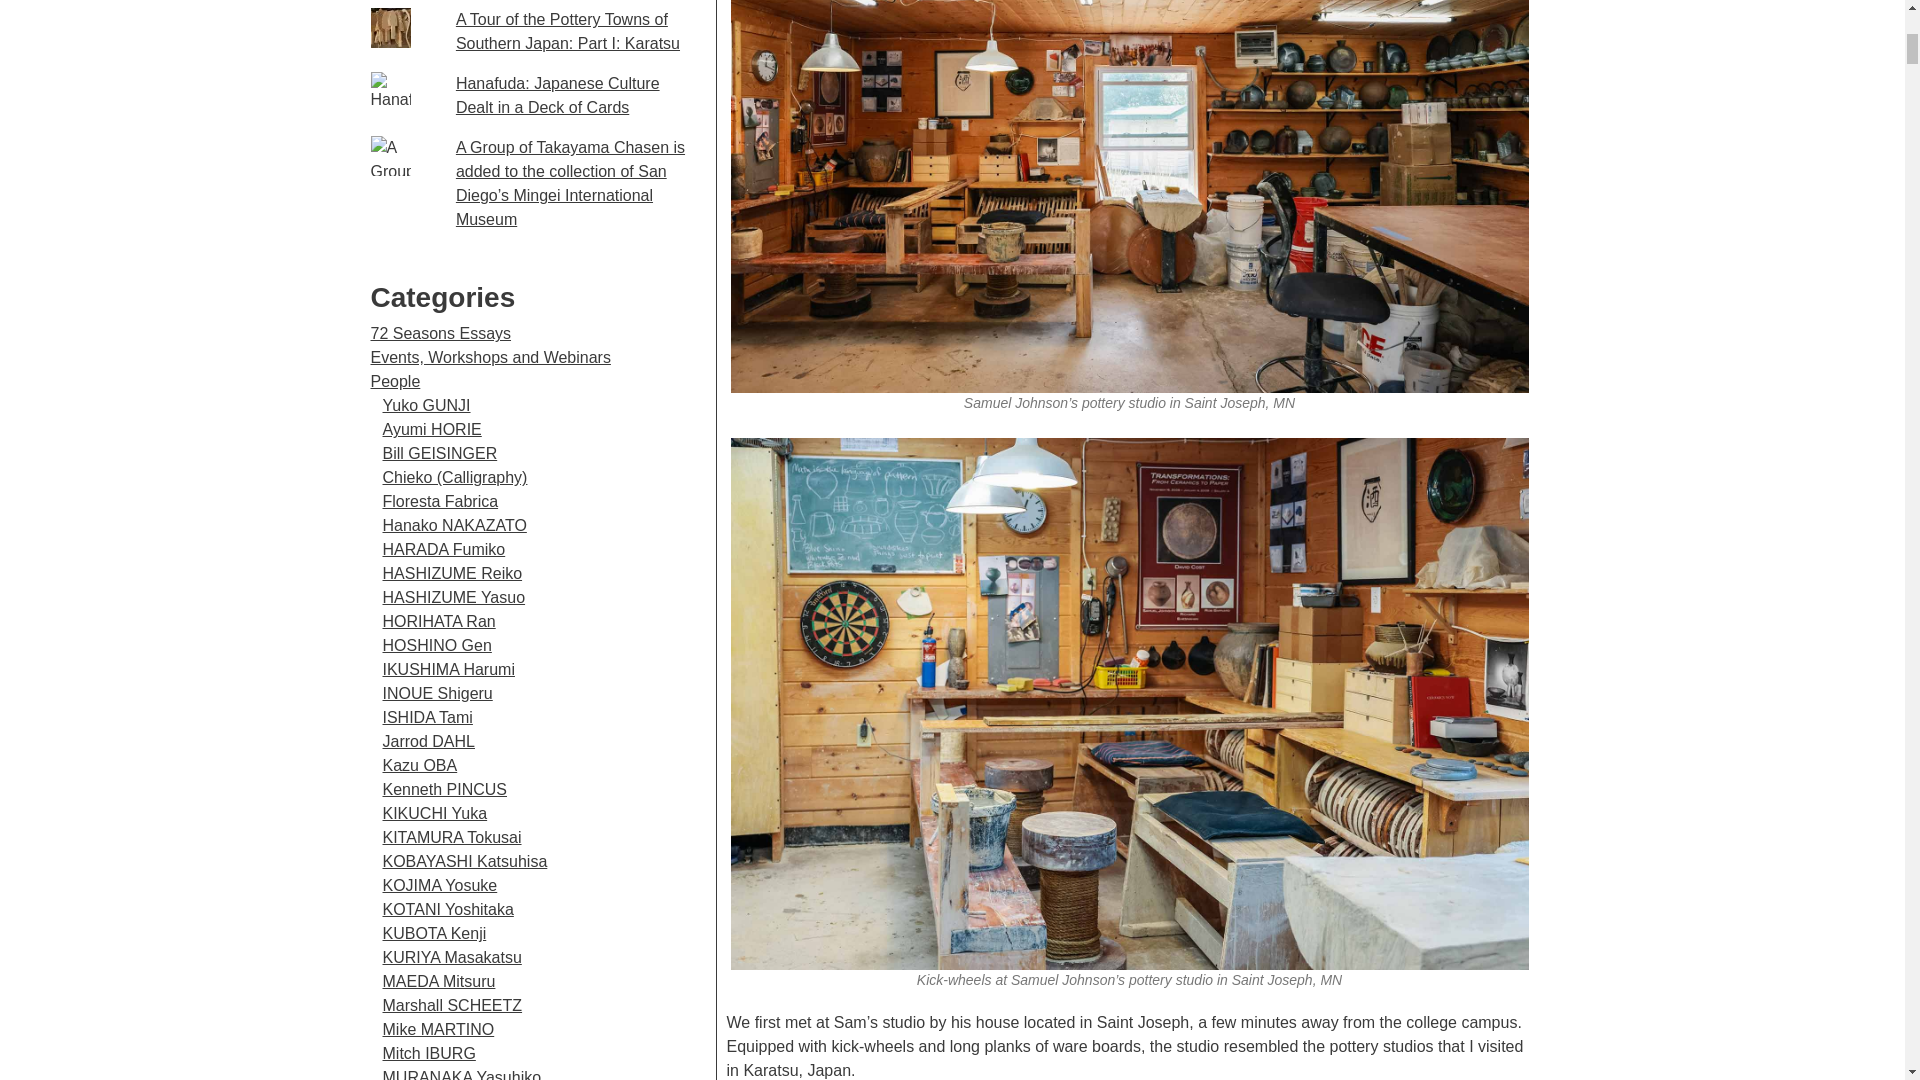 The height and width of the screenshot is (1080, 1920). I want to click on Yuko GUNJI, so click(426, 405).